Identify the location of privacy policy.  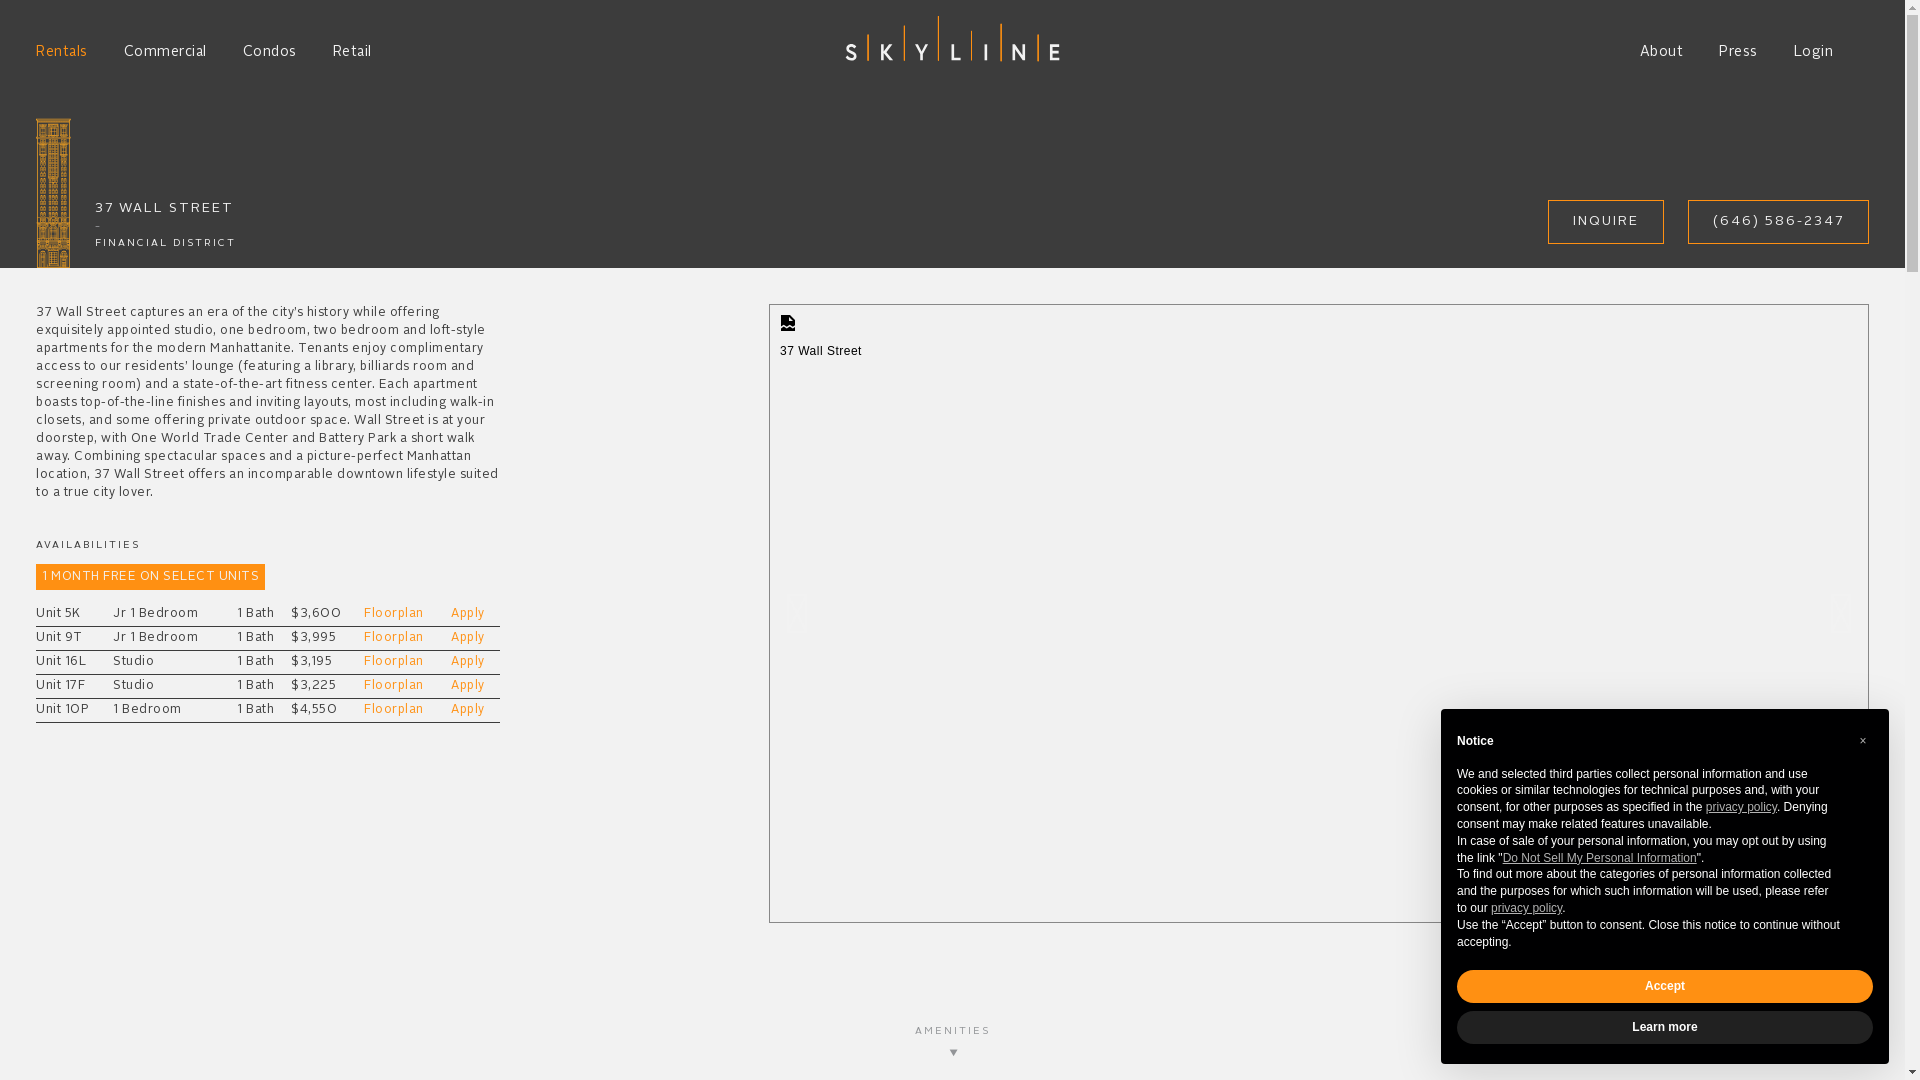
(1526, 908).